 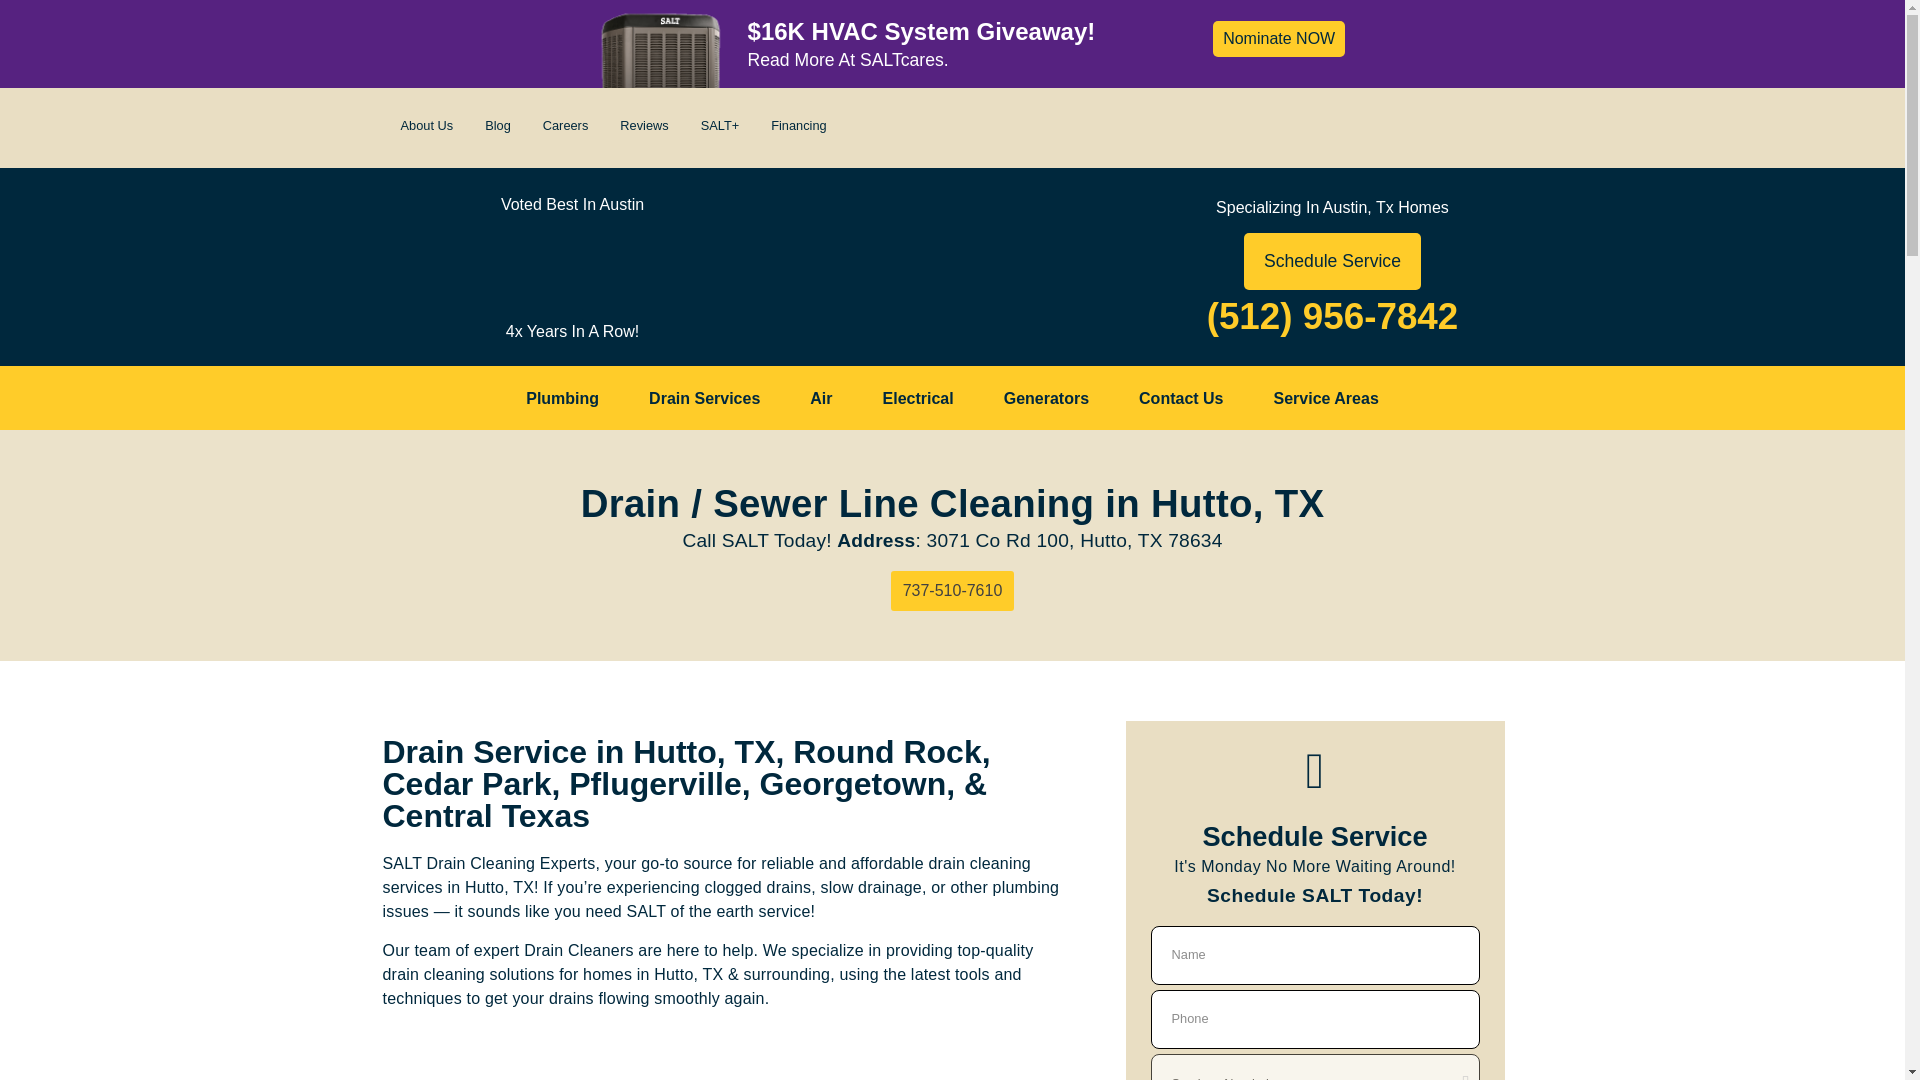 What do you see at coordinates (566, 126) in the screenshot?
I see `Careers` at bounding box center [566, 126].